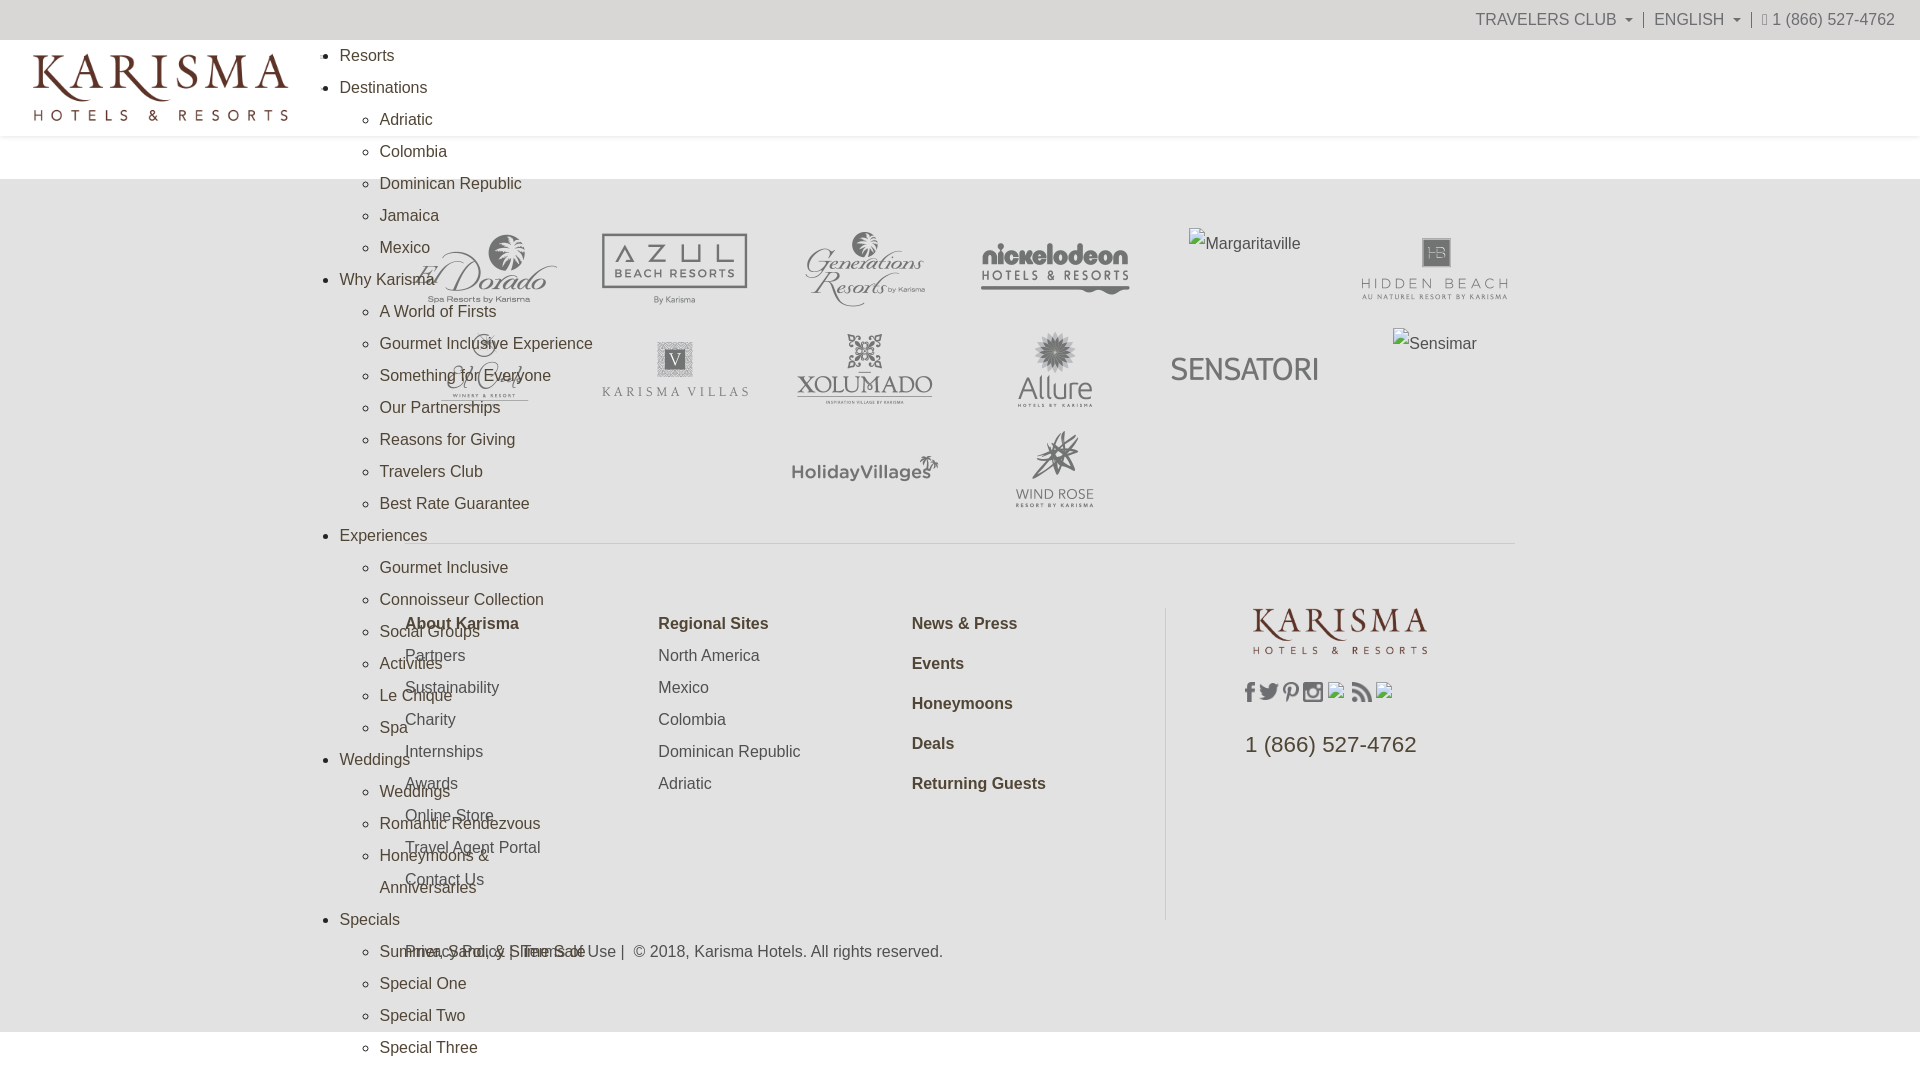  What do you see at coordinates (374, 758) in the screenshot?
I see `Weddings` at bounding box center [374, 758].